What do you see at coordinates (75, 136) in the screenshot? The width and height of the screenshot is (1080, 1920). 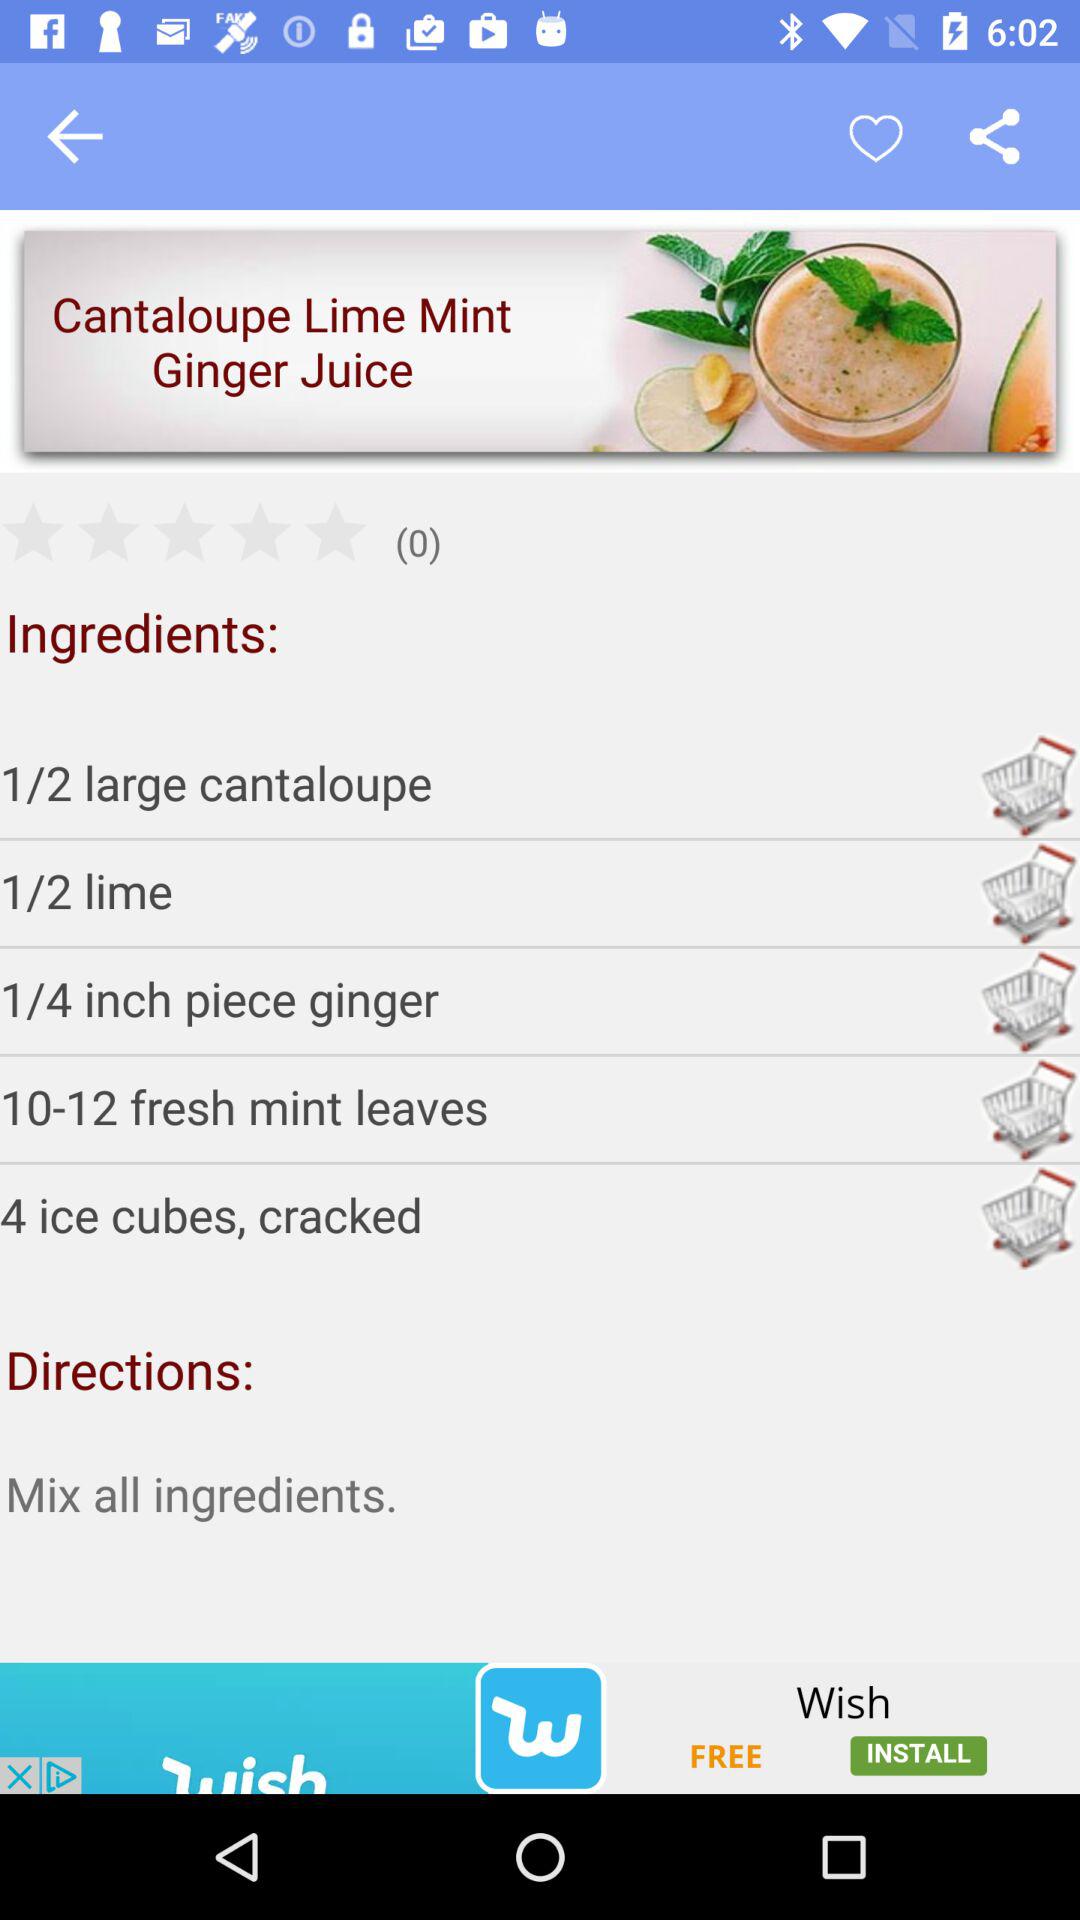 I see `go back` at bounding box center [75, 136].